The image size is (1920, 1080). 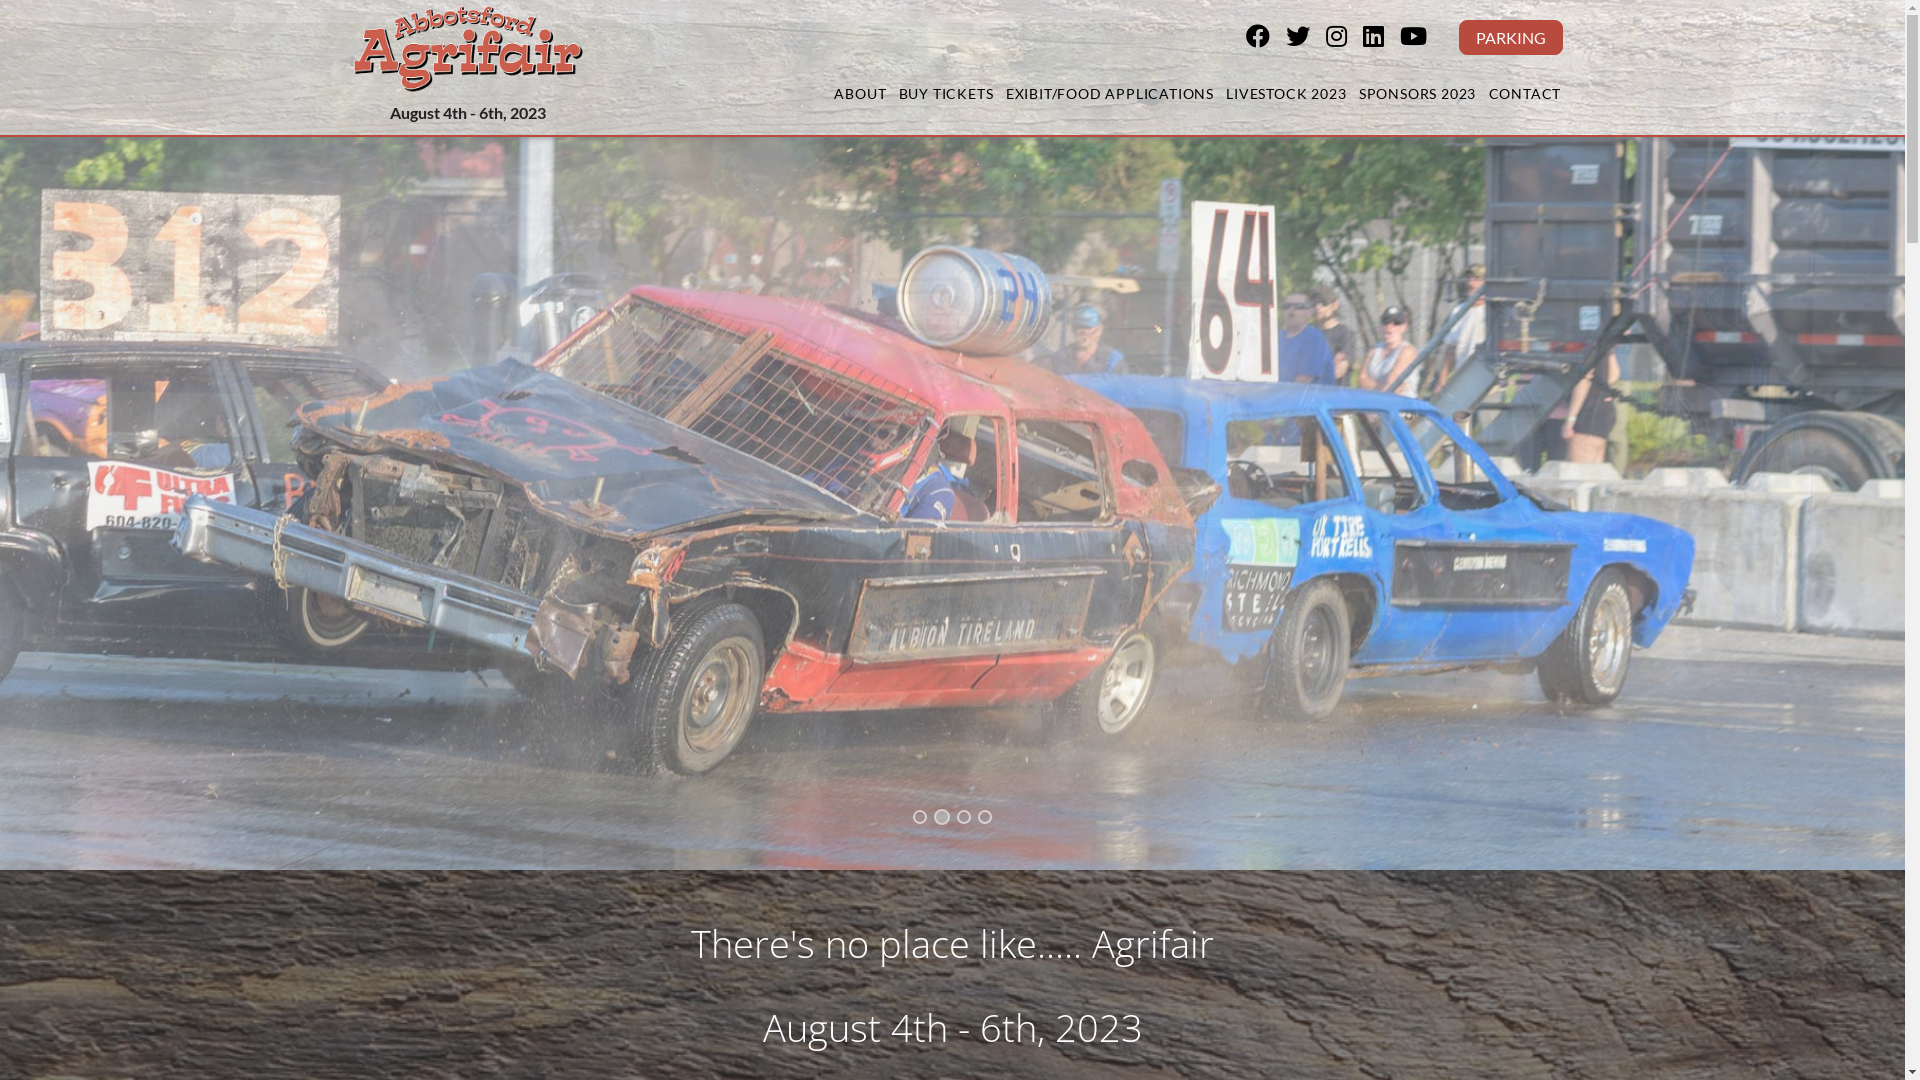 What do you see at coordinates (1510, 38) in the screenshot?
I see `PARKING` at bounding box center [1510, 38].